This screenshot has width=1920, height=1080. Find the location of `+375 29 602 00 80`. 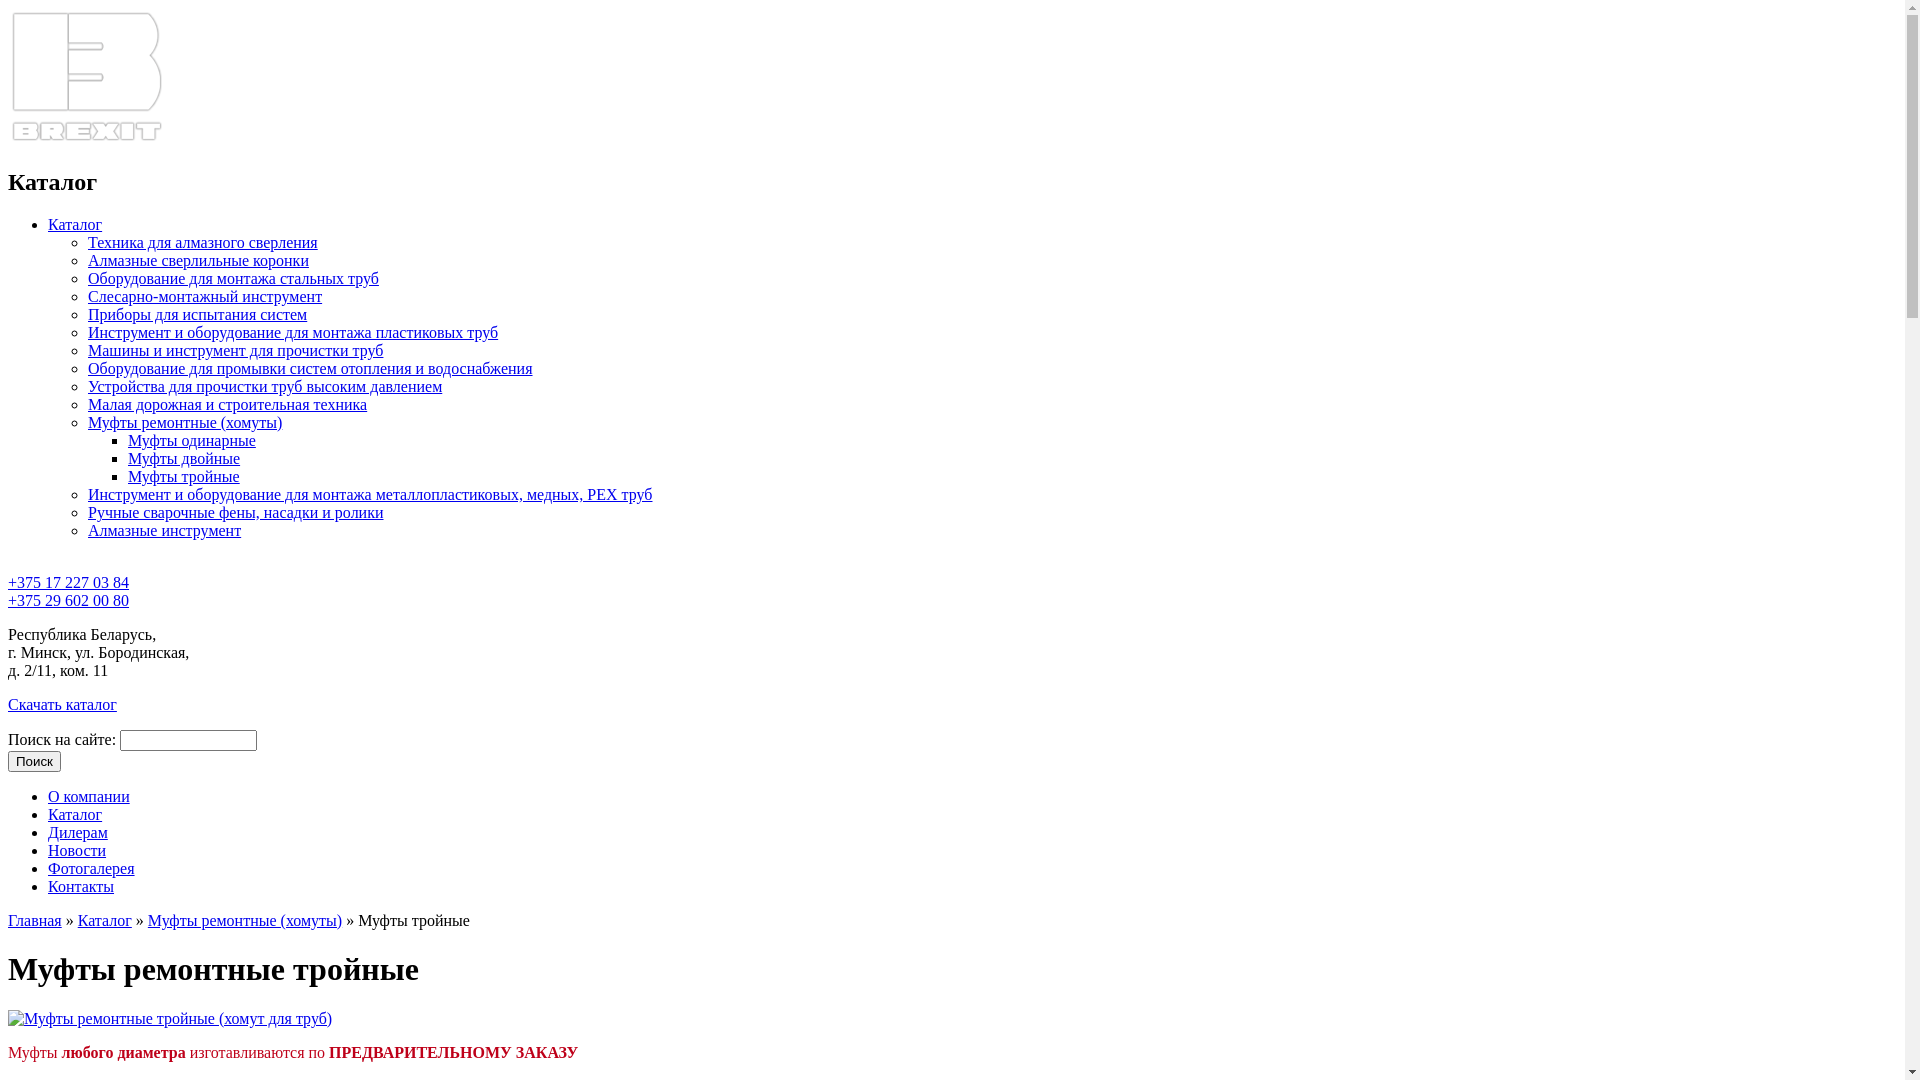

+375 29 602 00 80 is located at coordinates (68, 600).